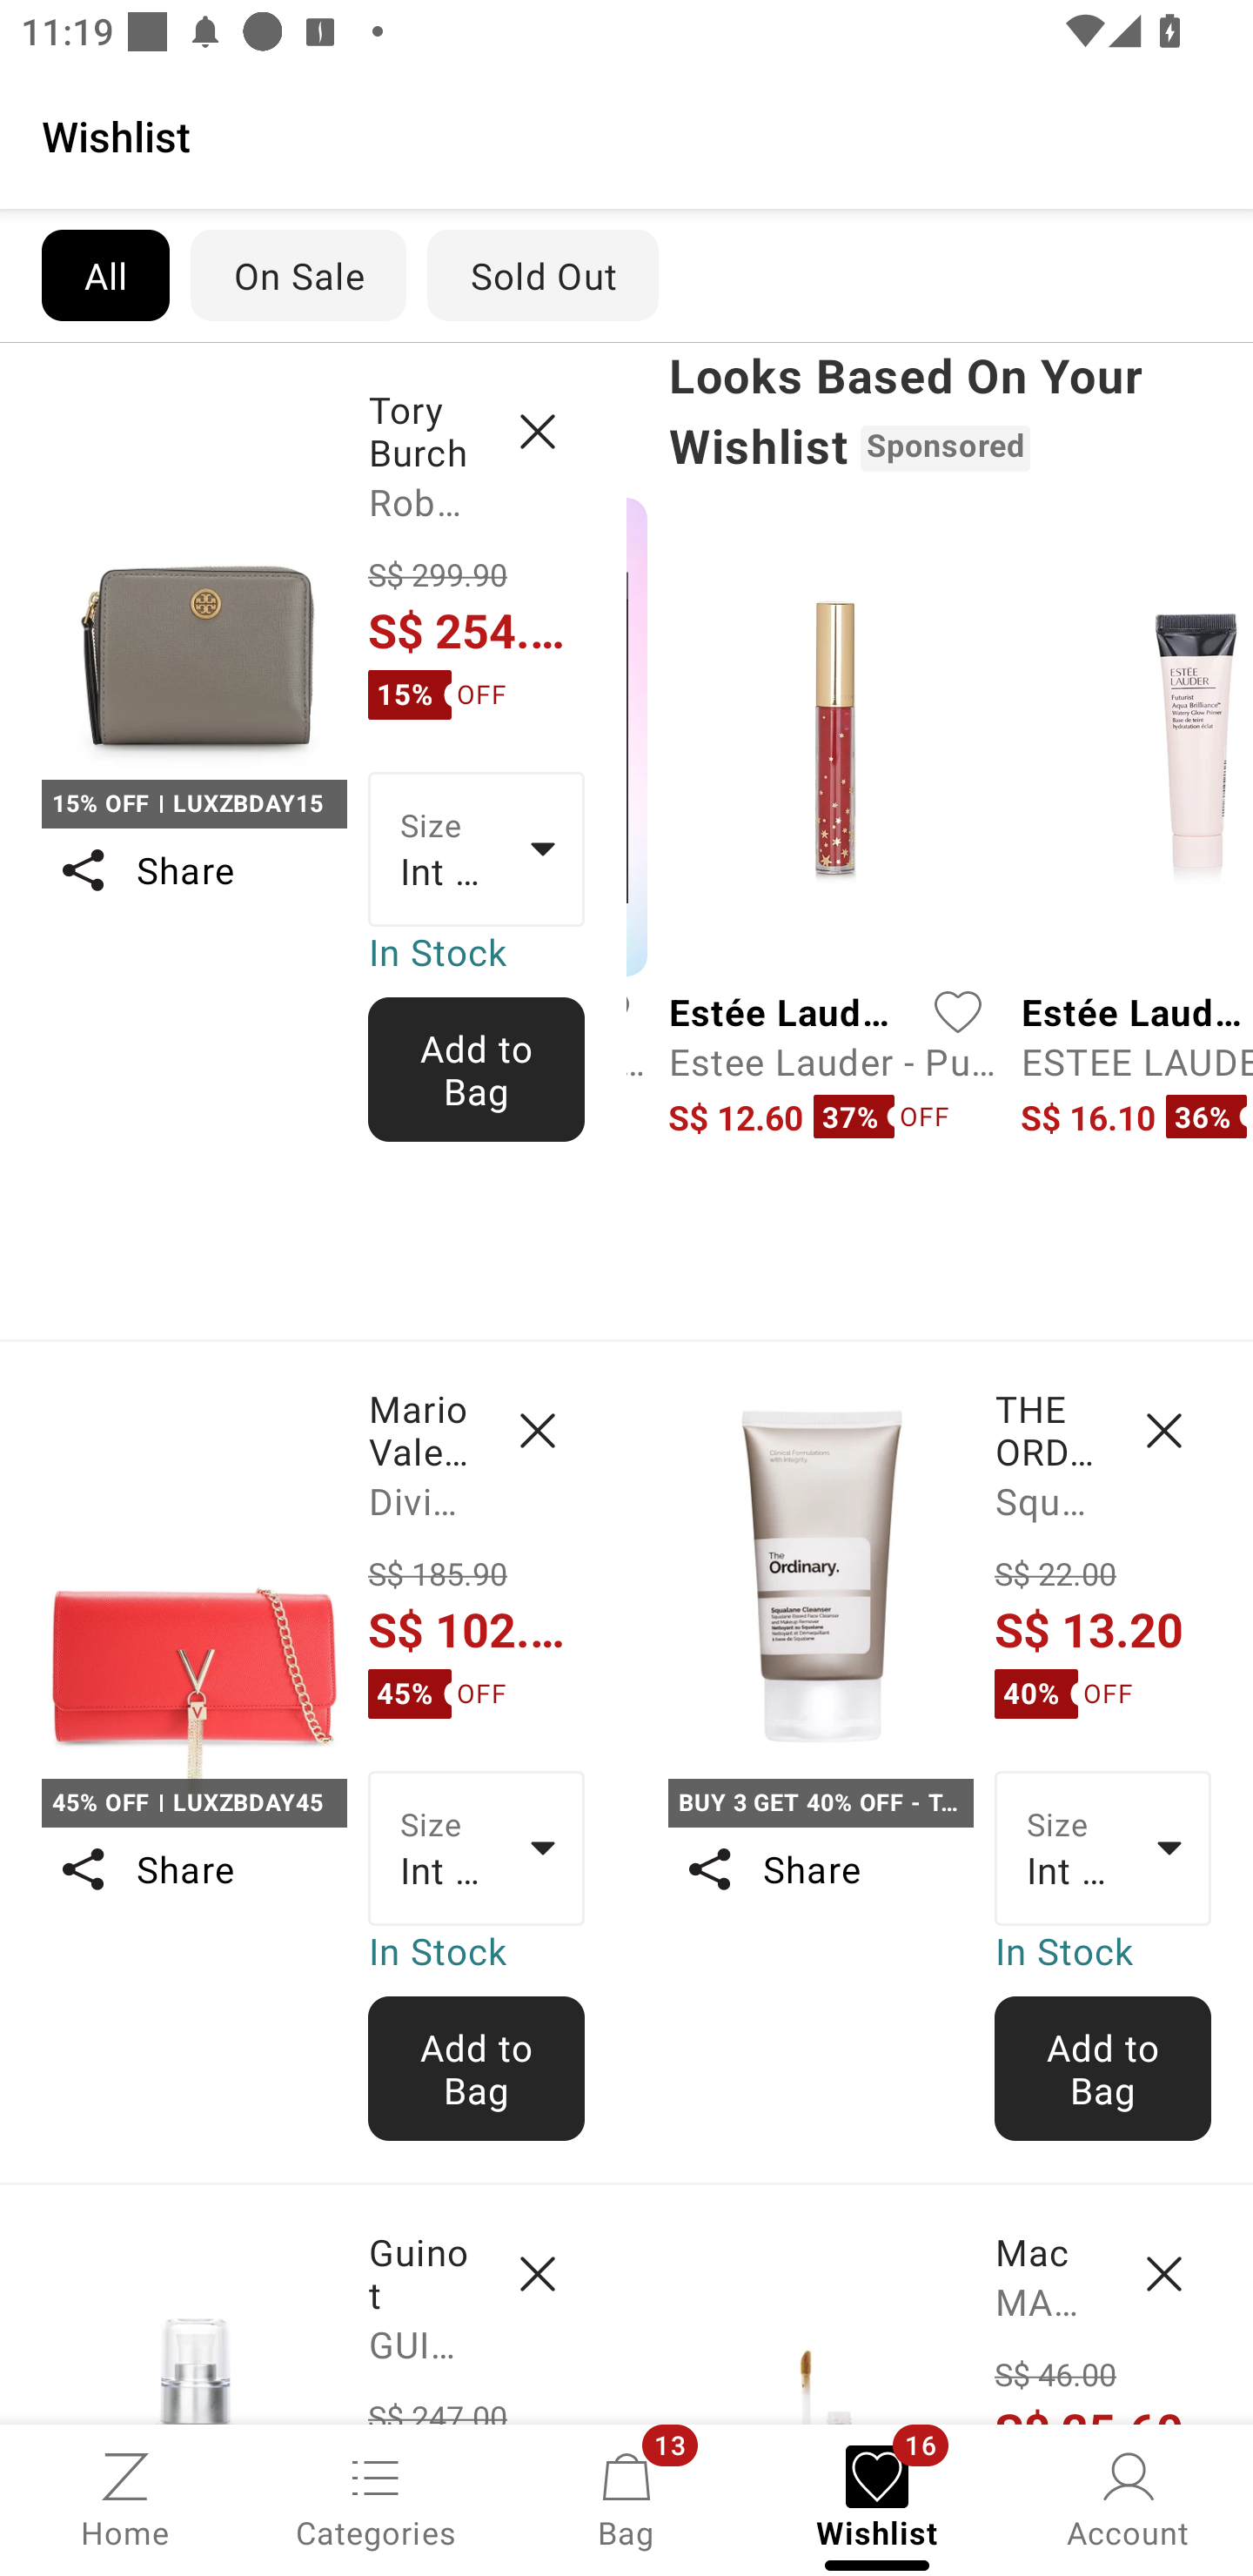 The width and height of the screenshot is (1253, 2576). What do you see at coordinates (1103, 2068) in the screenshot?
I see `Add to Bag` at bounding box center [1103, 2068].